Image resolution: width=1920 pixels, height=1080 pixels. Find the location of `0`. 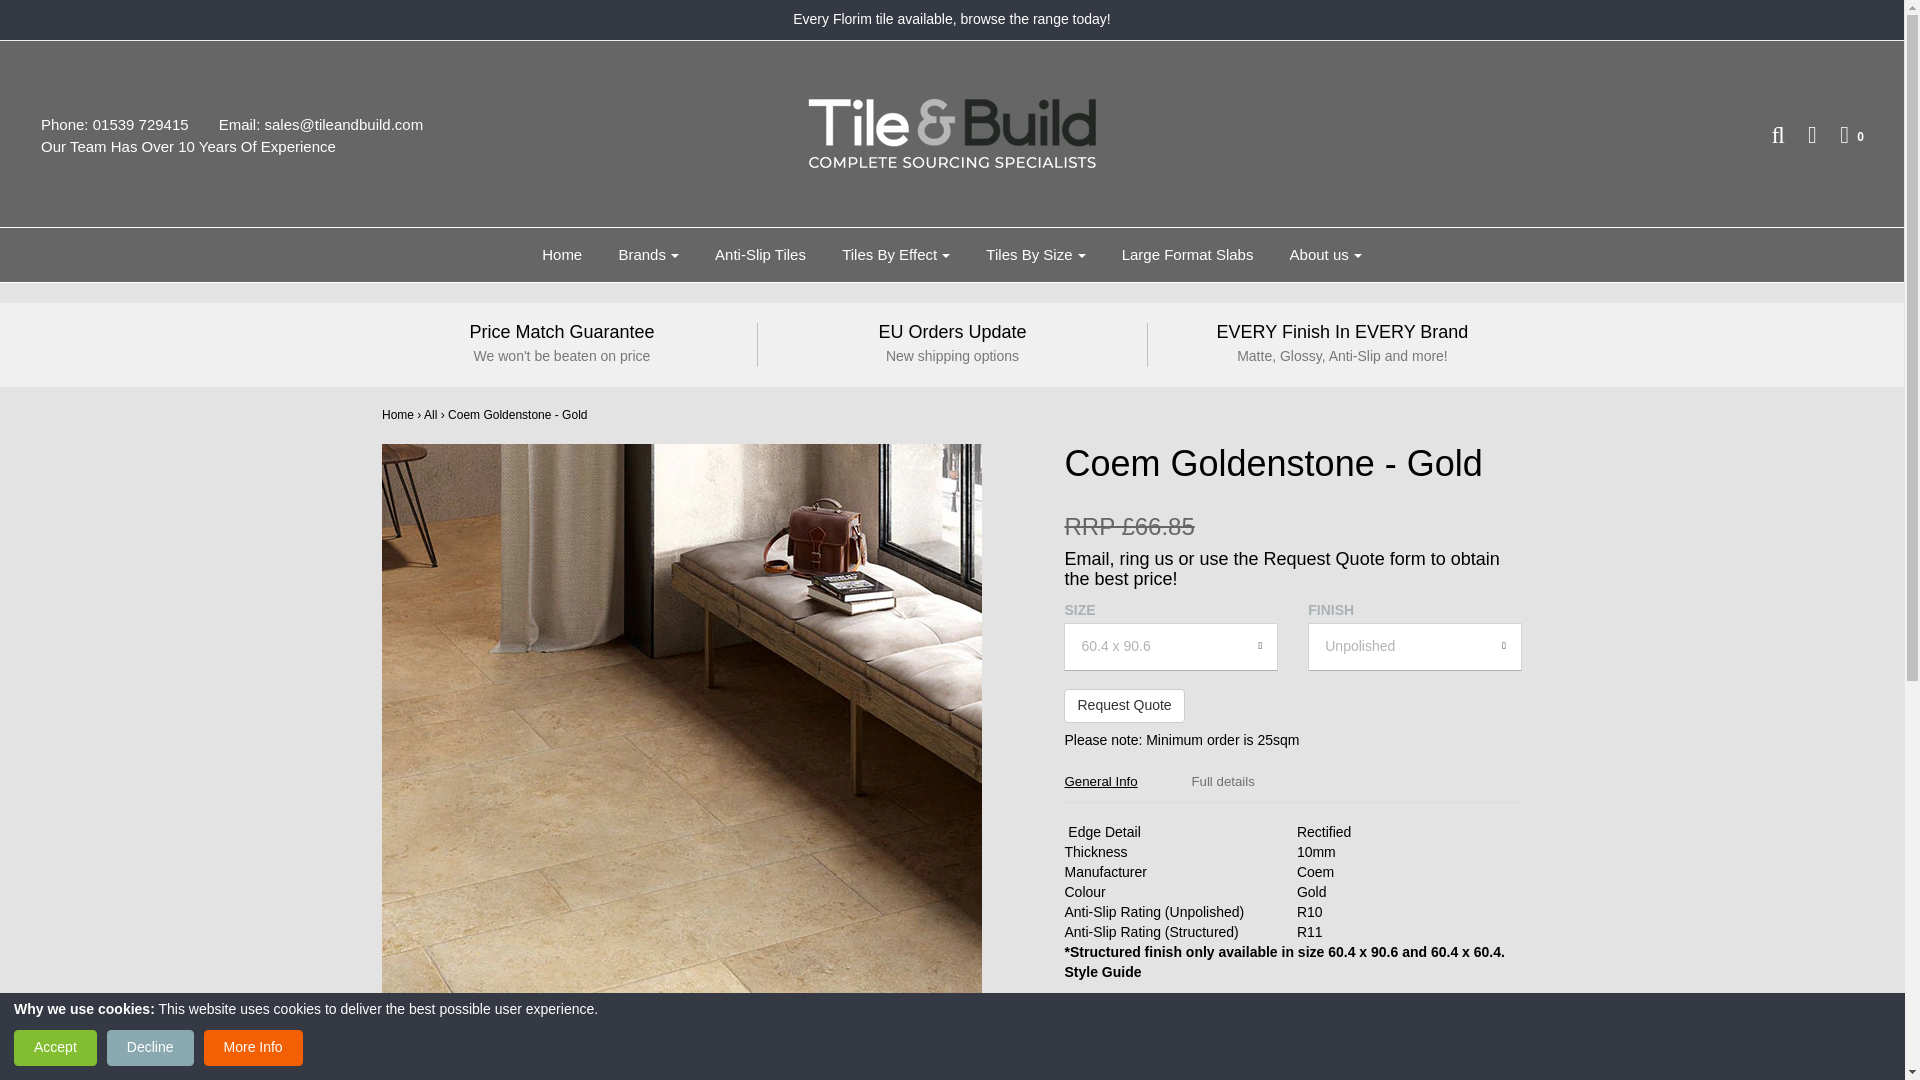

0 is located at coordinates (1842, 134).